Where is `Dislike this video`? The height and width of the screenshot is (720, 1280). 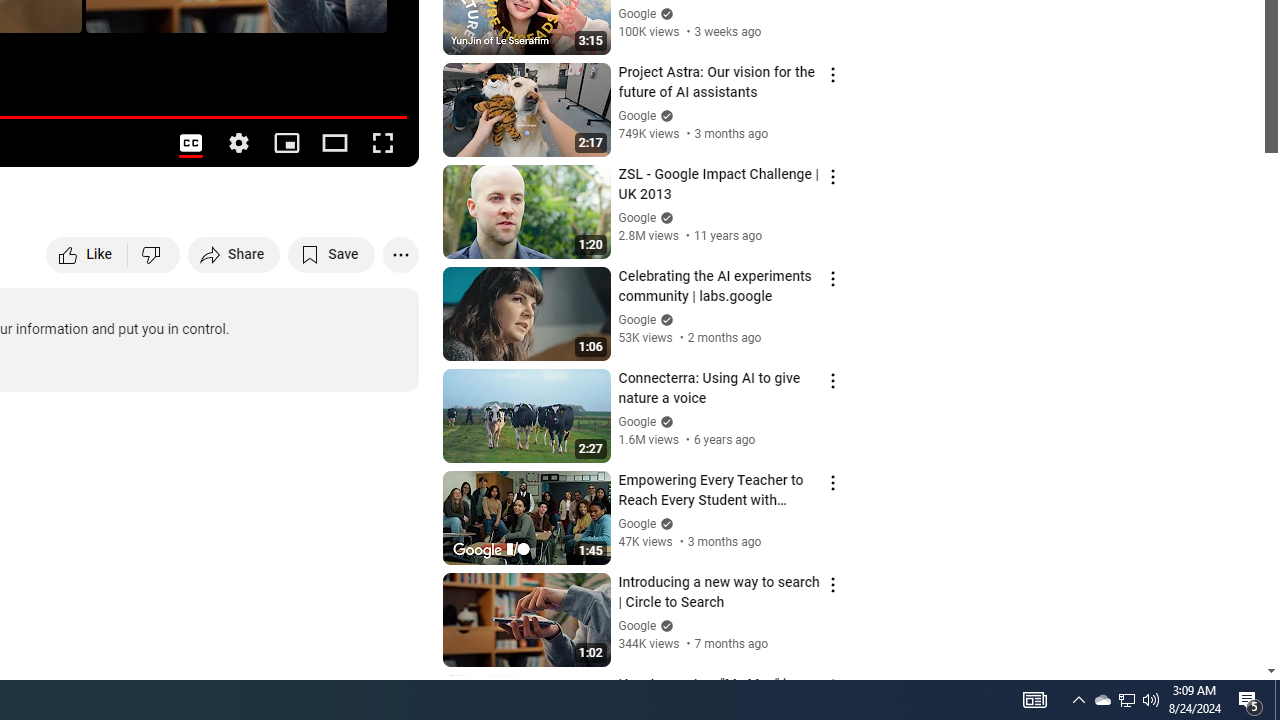
Dislike this video is located at coordinates (154, 254).